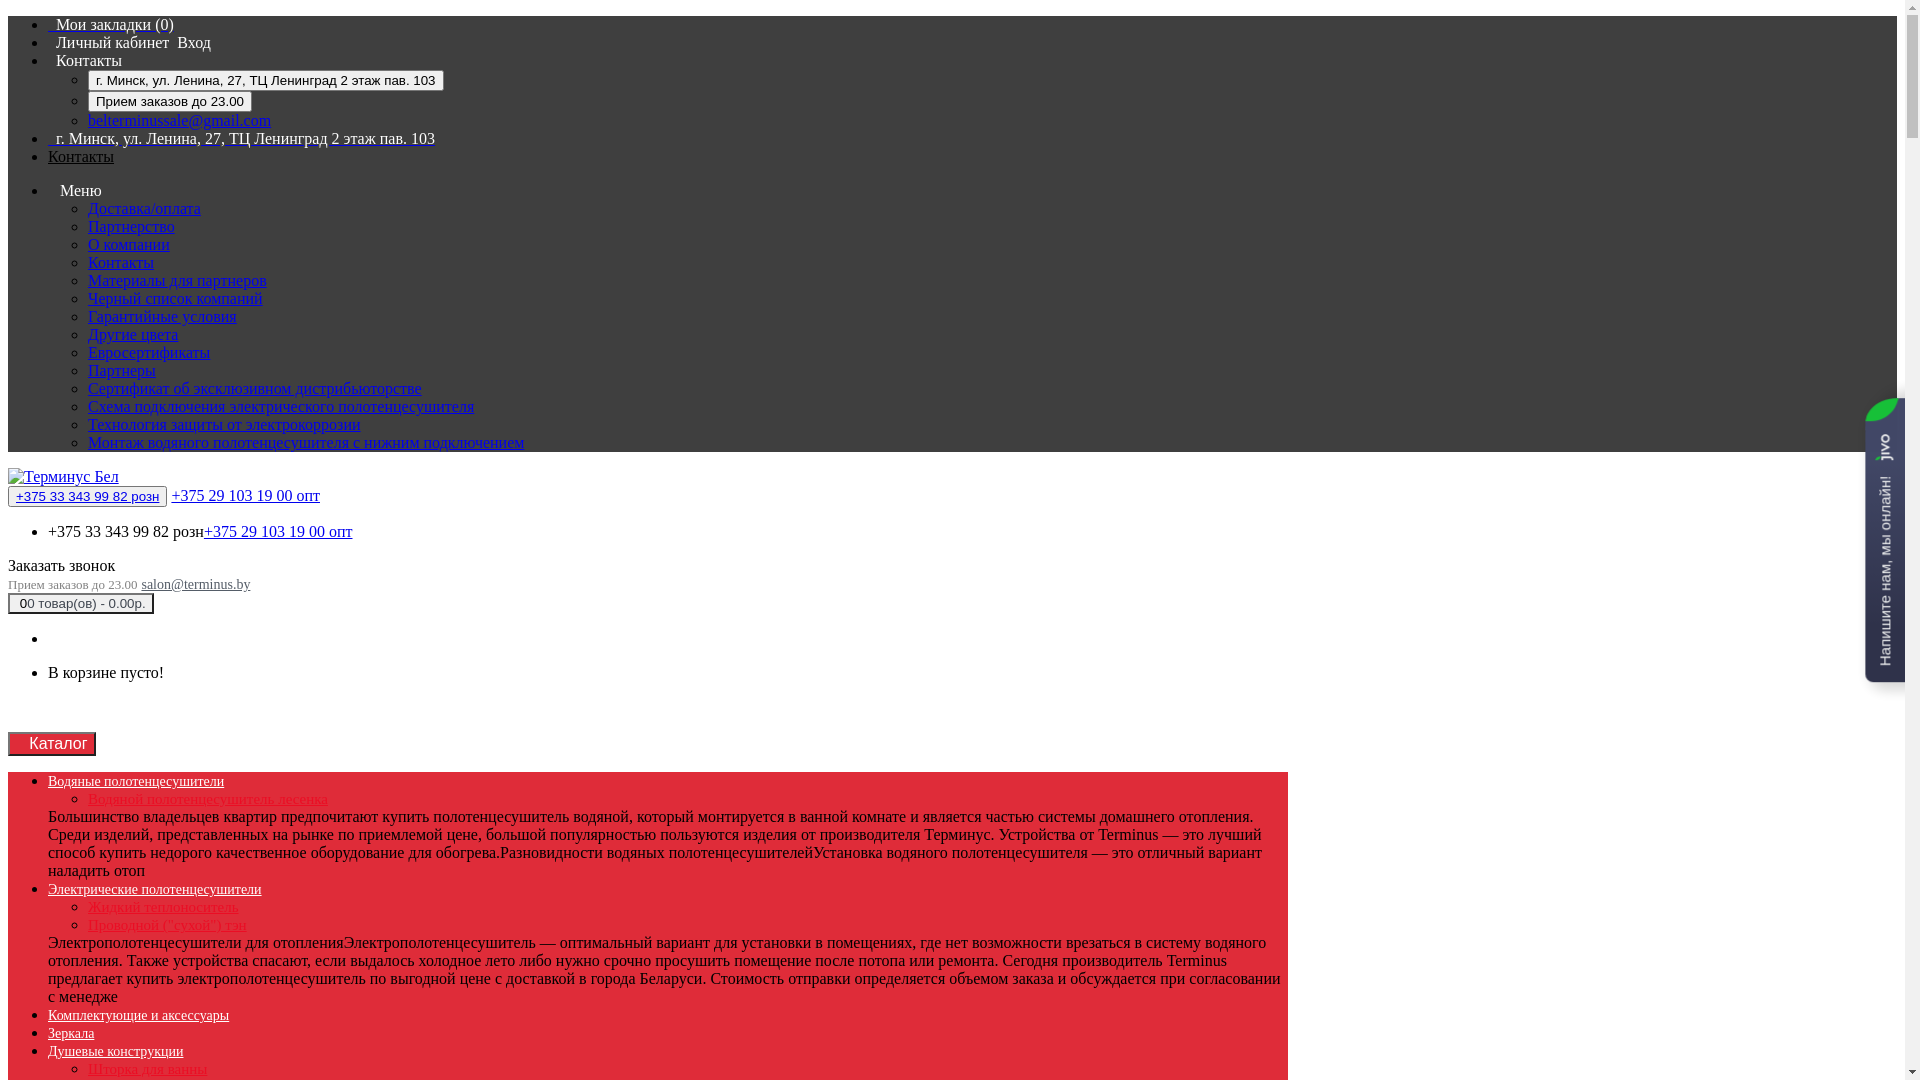 The width and height of the screenshot is (1920, 1080). Describe the element at coordinates (180, 120) in the screenshot. I see `belterminussale@gmail.com` at that location.